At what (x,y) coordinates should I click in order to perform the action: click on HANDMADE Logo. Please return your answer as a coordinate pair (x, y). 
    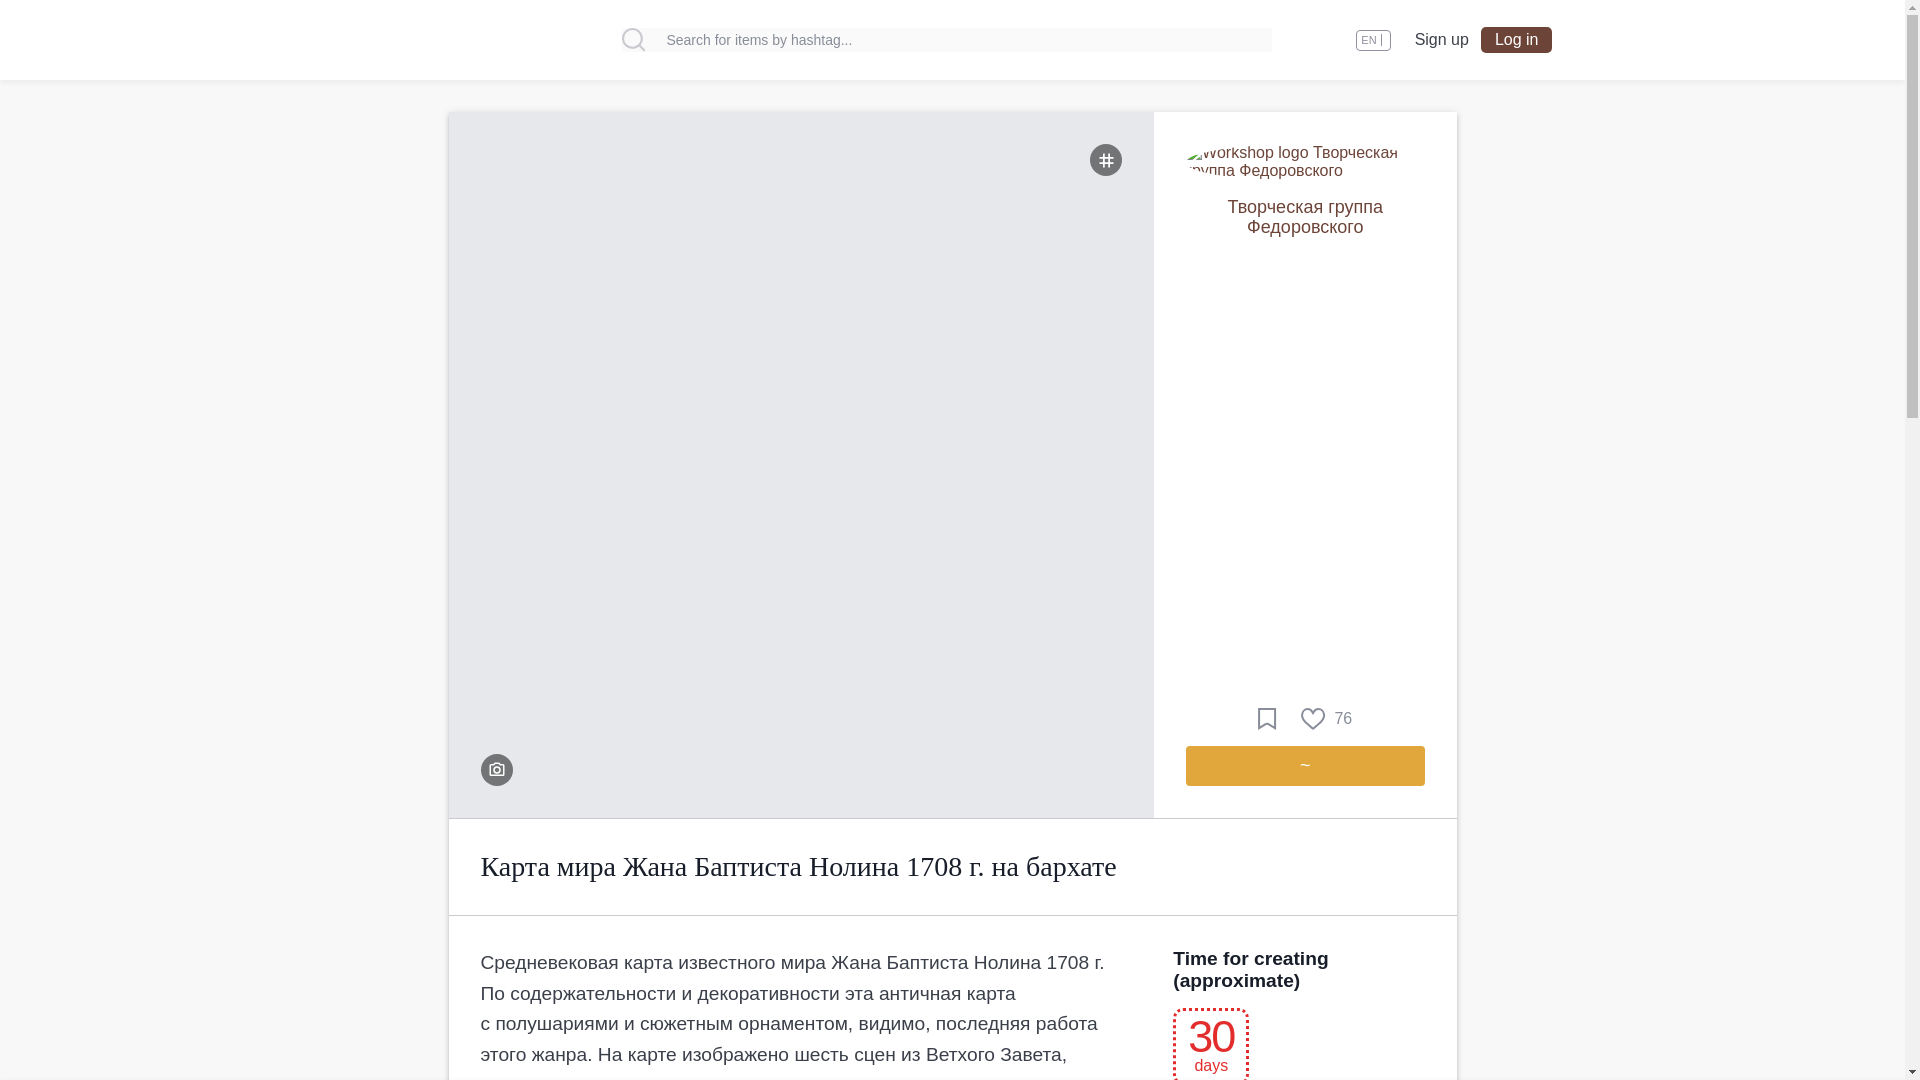
    Looking at the image, I should click on (444, 40).